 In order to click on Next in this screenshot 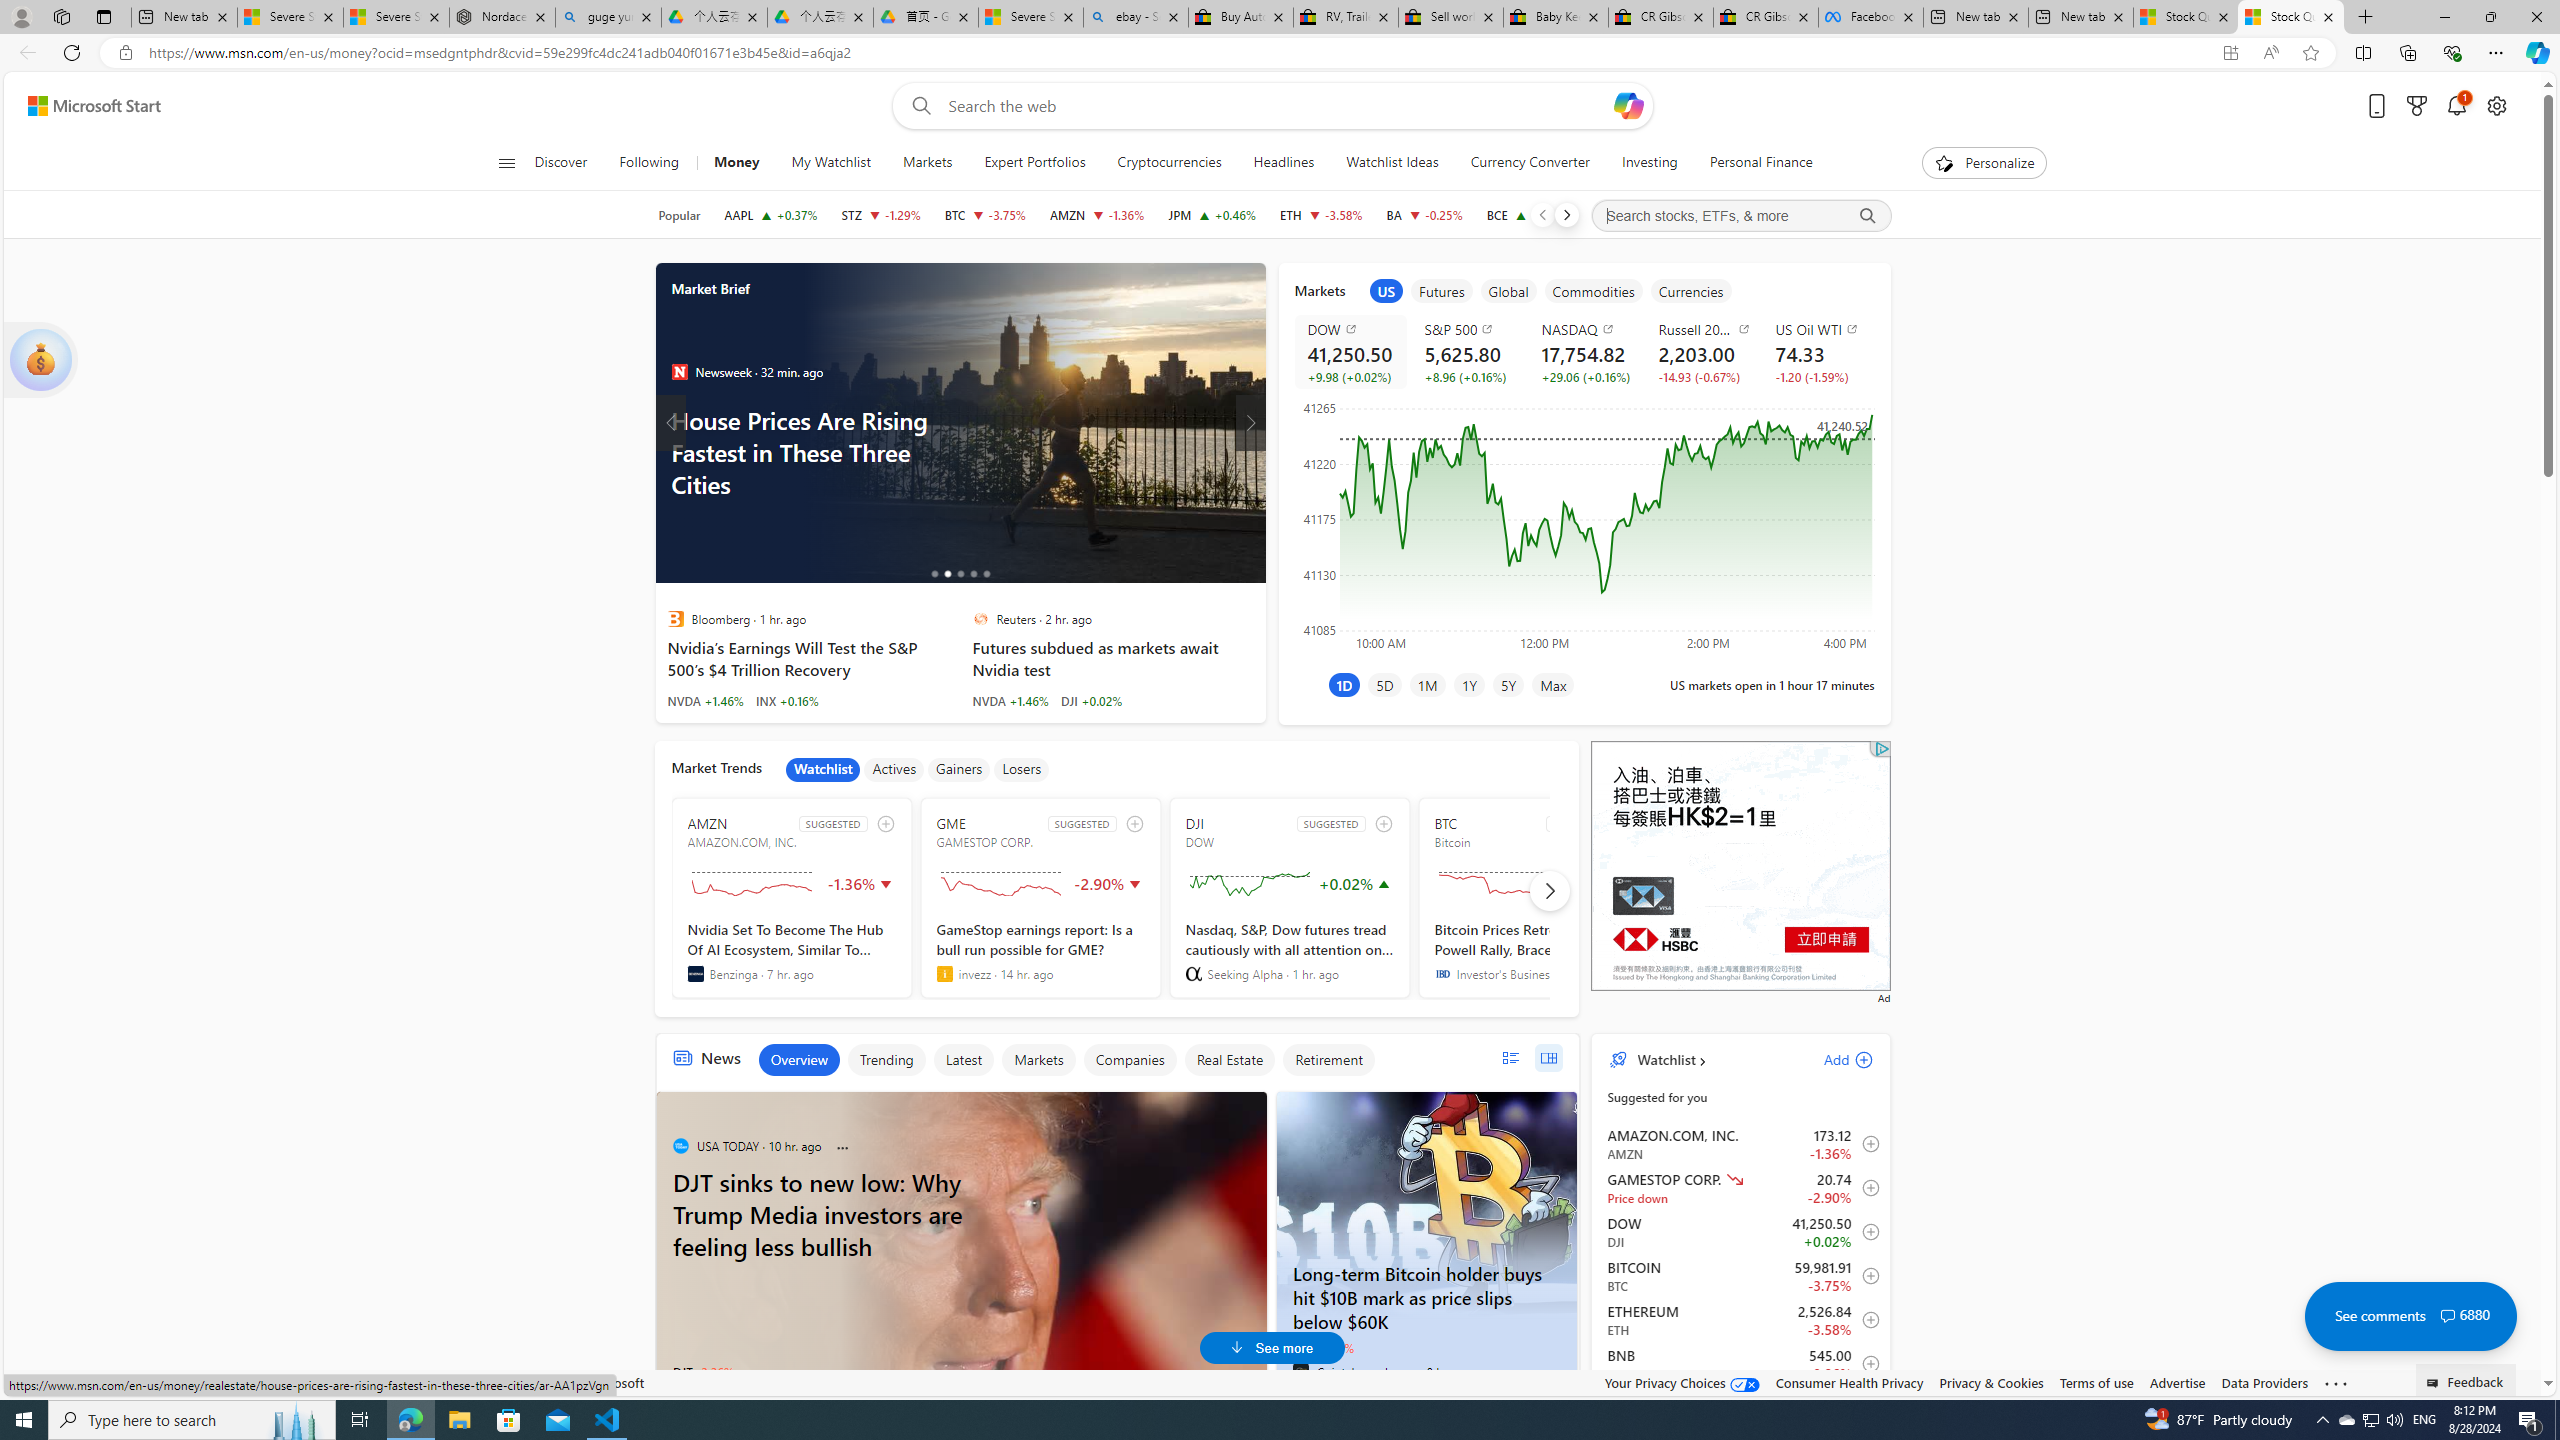, I will do `click(1566, 215)`.